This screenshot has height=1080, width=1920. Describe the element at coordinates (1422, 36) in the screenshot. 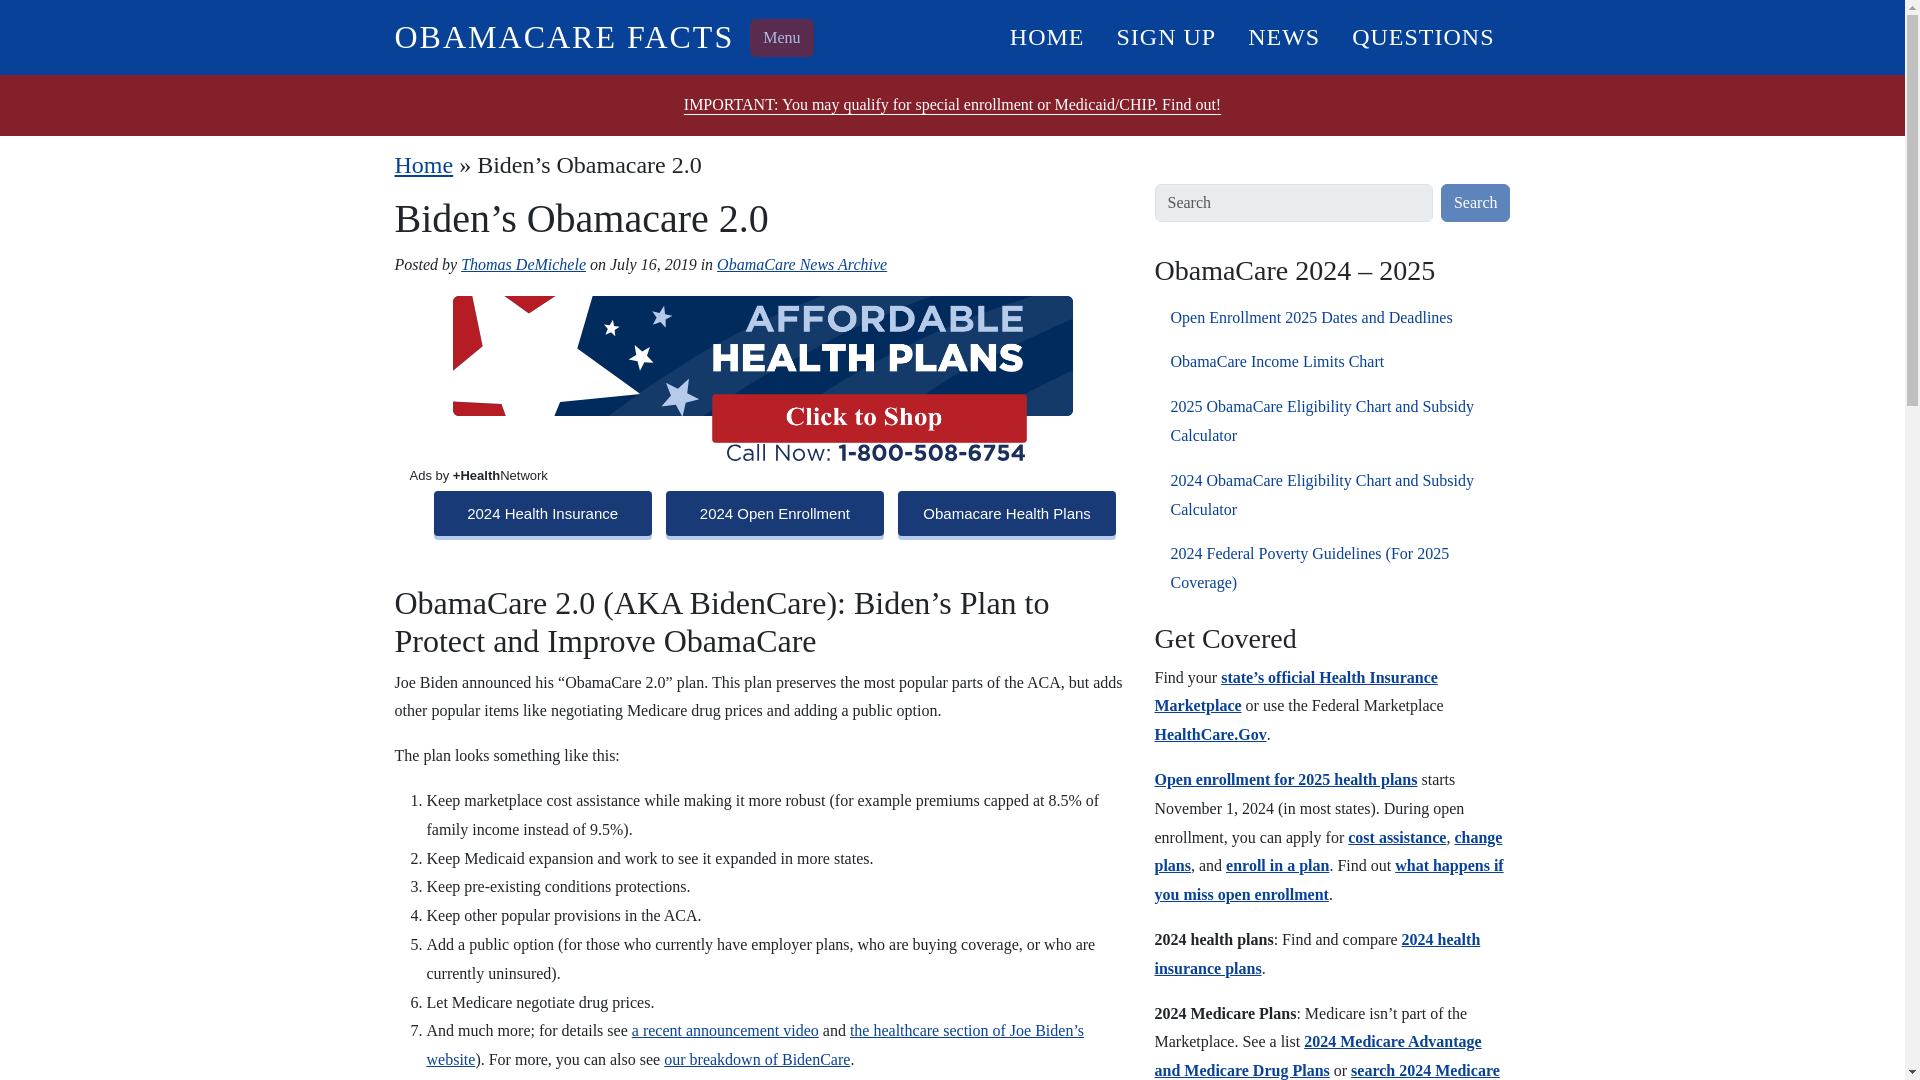

I see `QUESTIONS` at that location.